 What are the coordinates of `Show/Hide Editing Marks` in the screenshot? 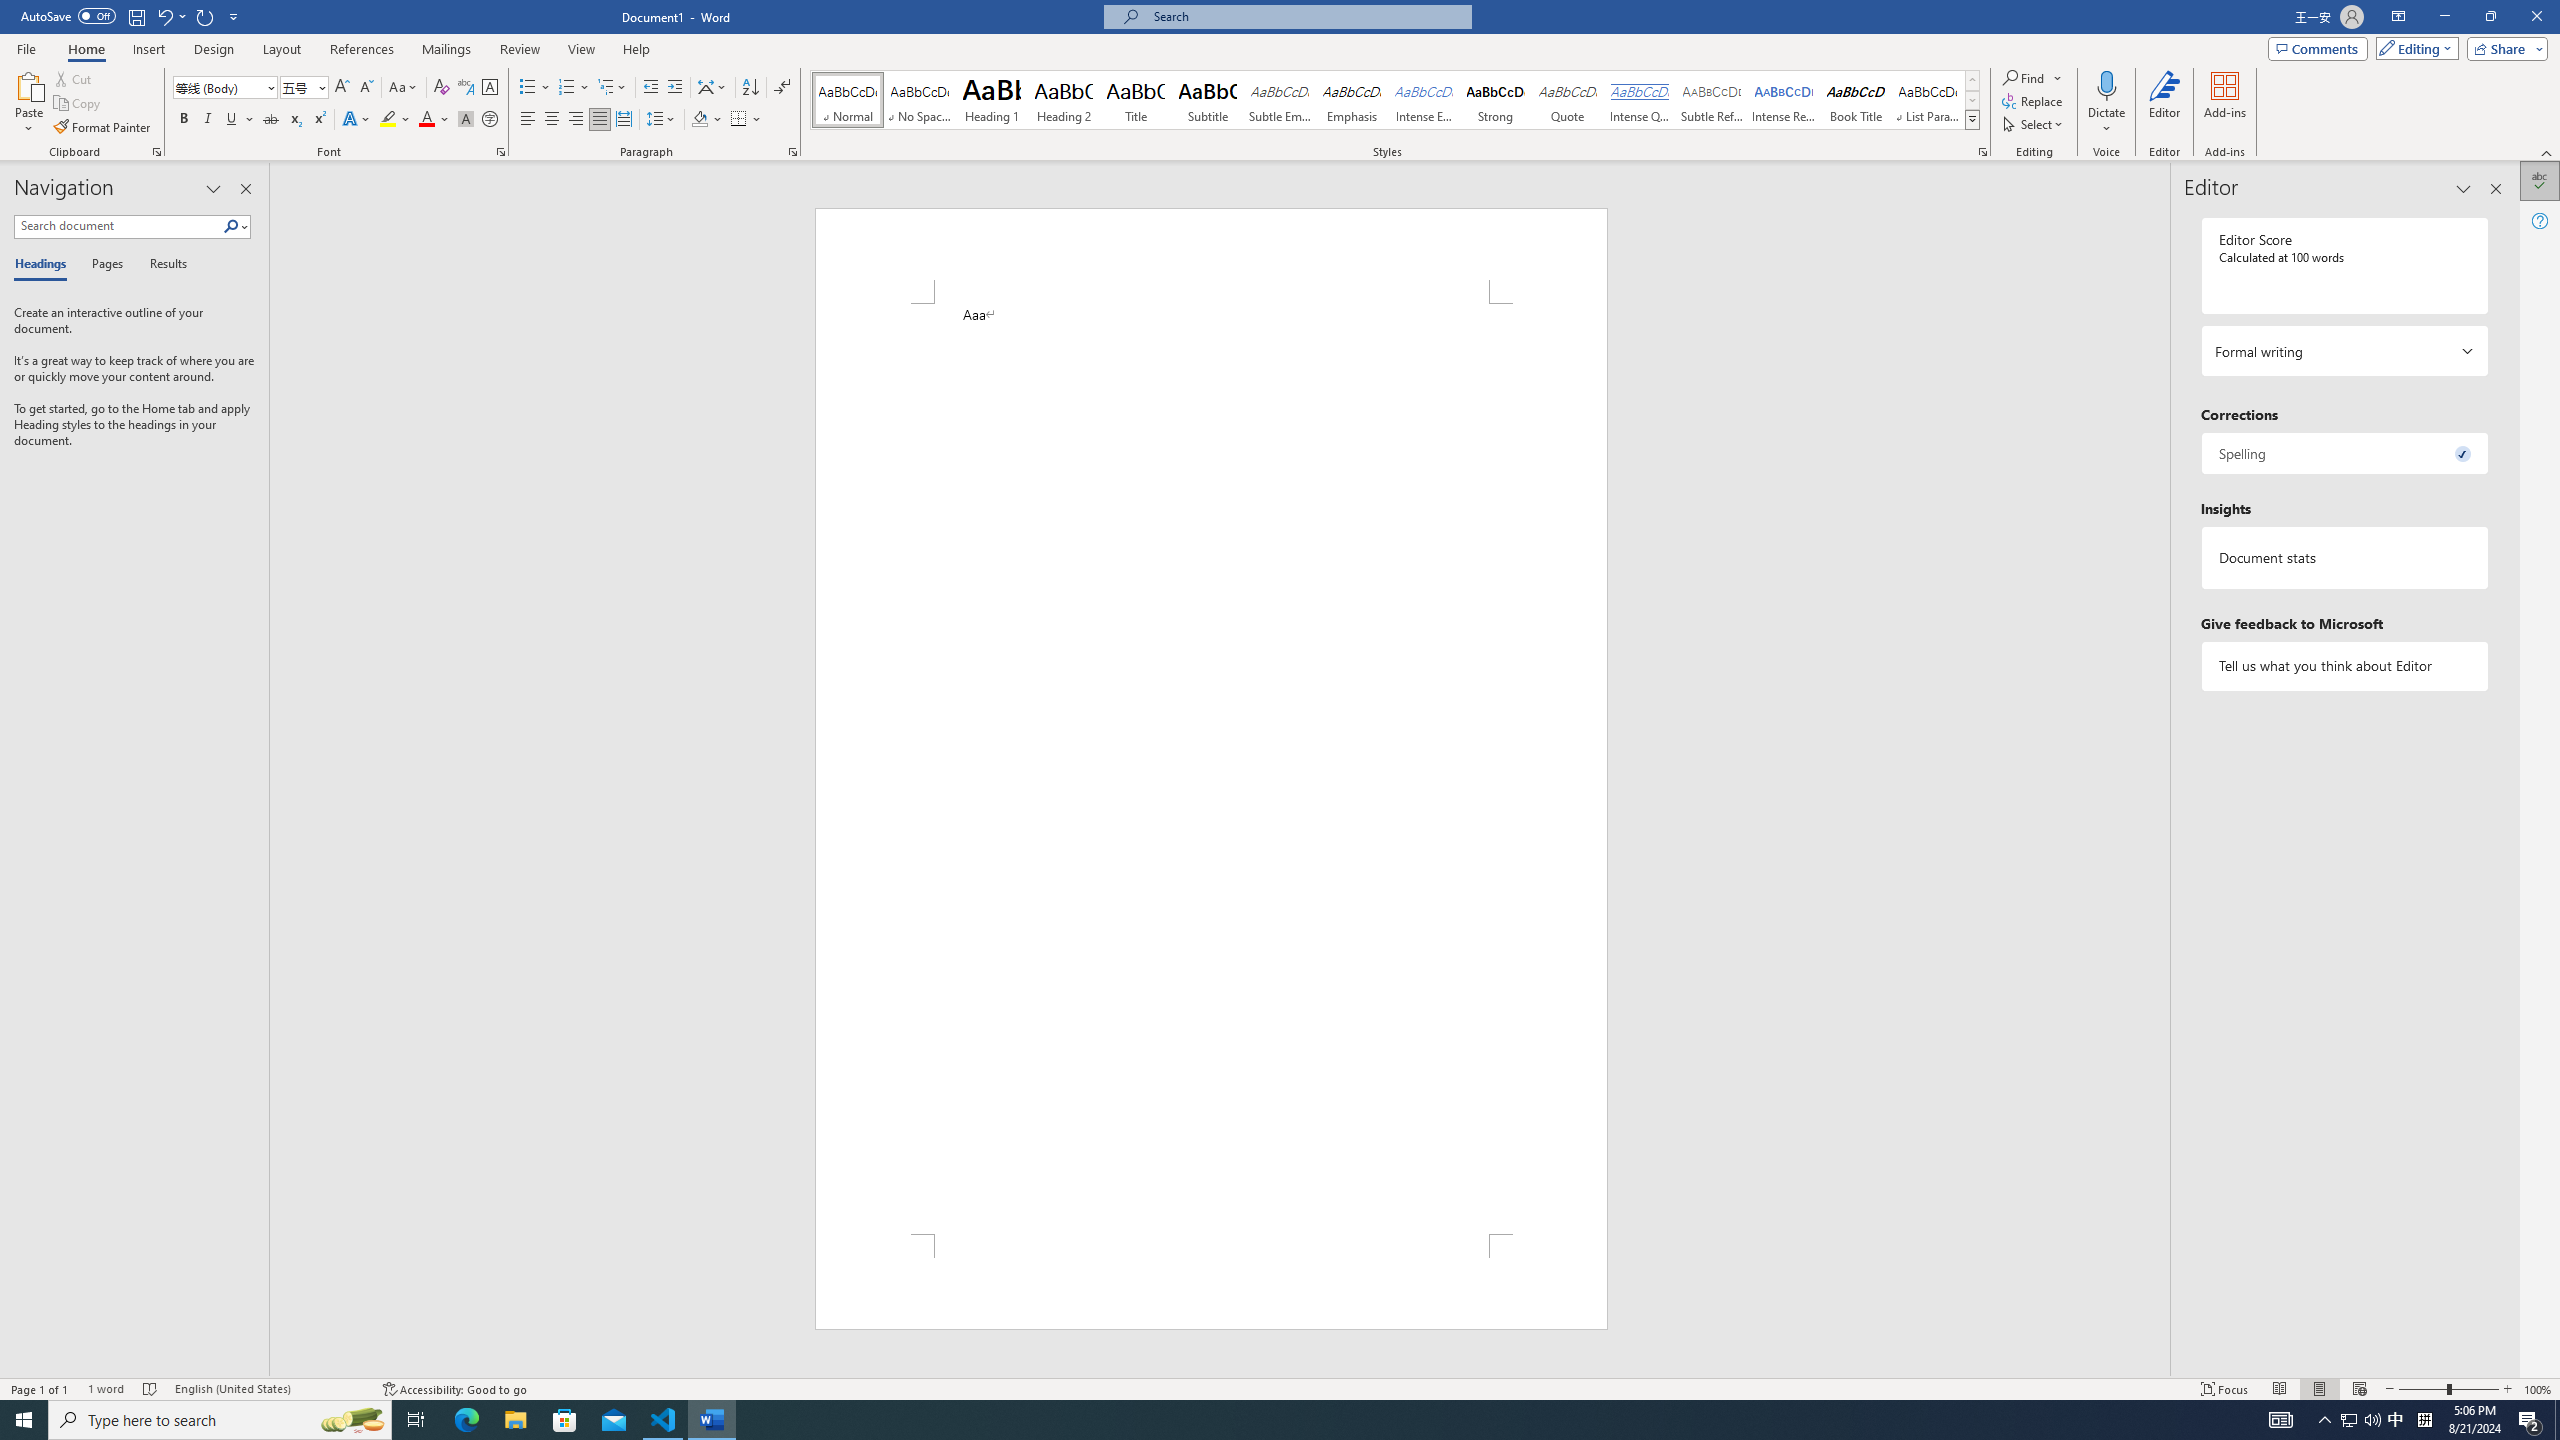 It's located at (782, 88).